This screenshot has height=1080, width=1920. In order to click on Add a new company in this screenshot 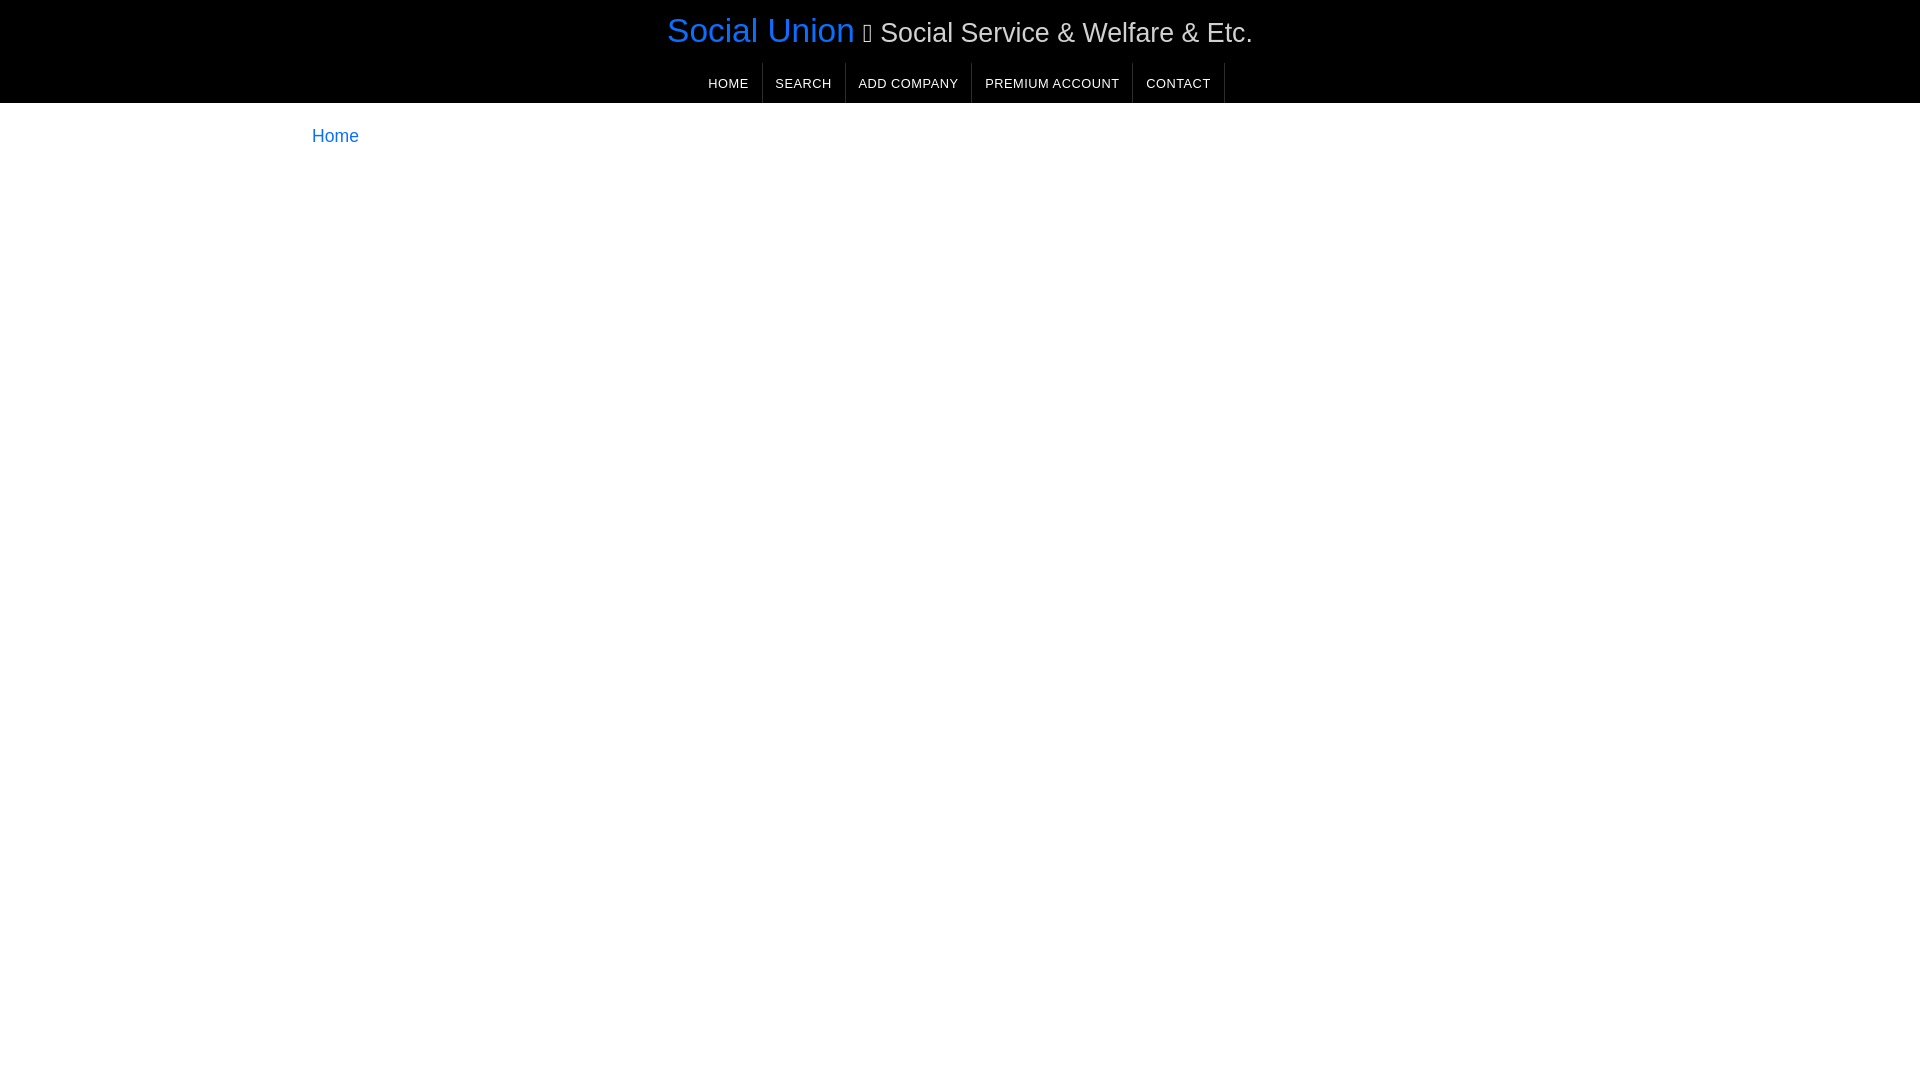, I will do `click(908, 82)`.